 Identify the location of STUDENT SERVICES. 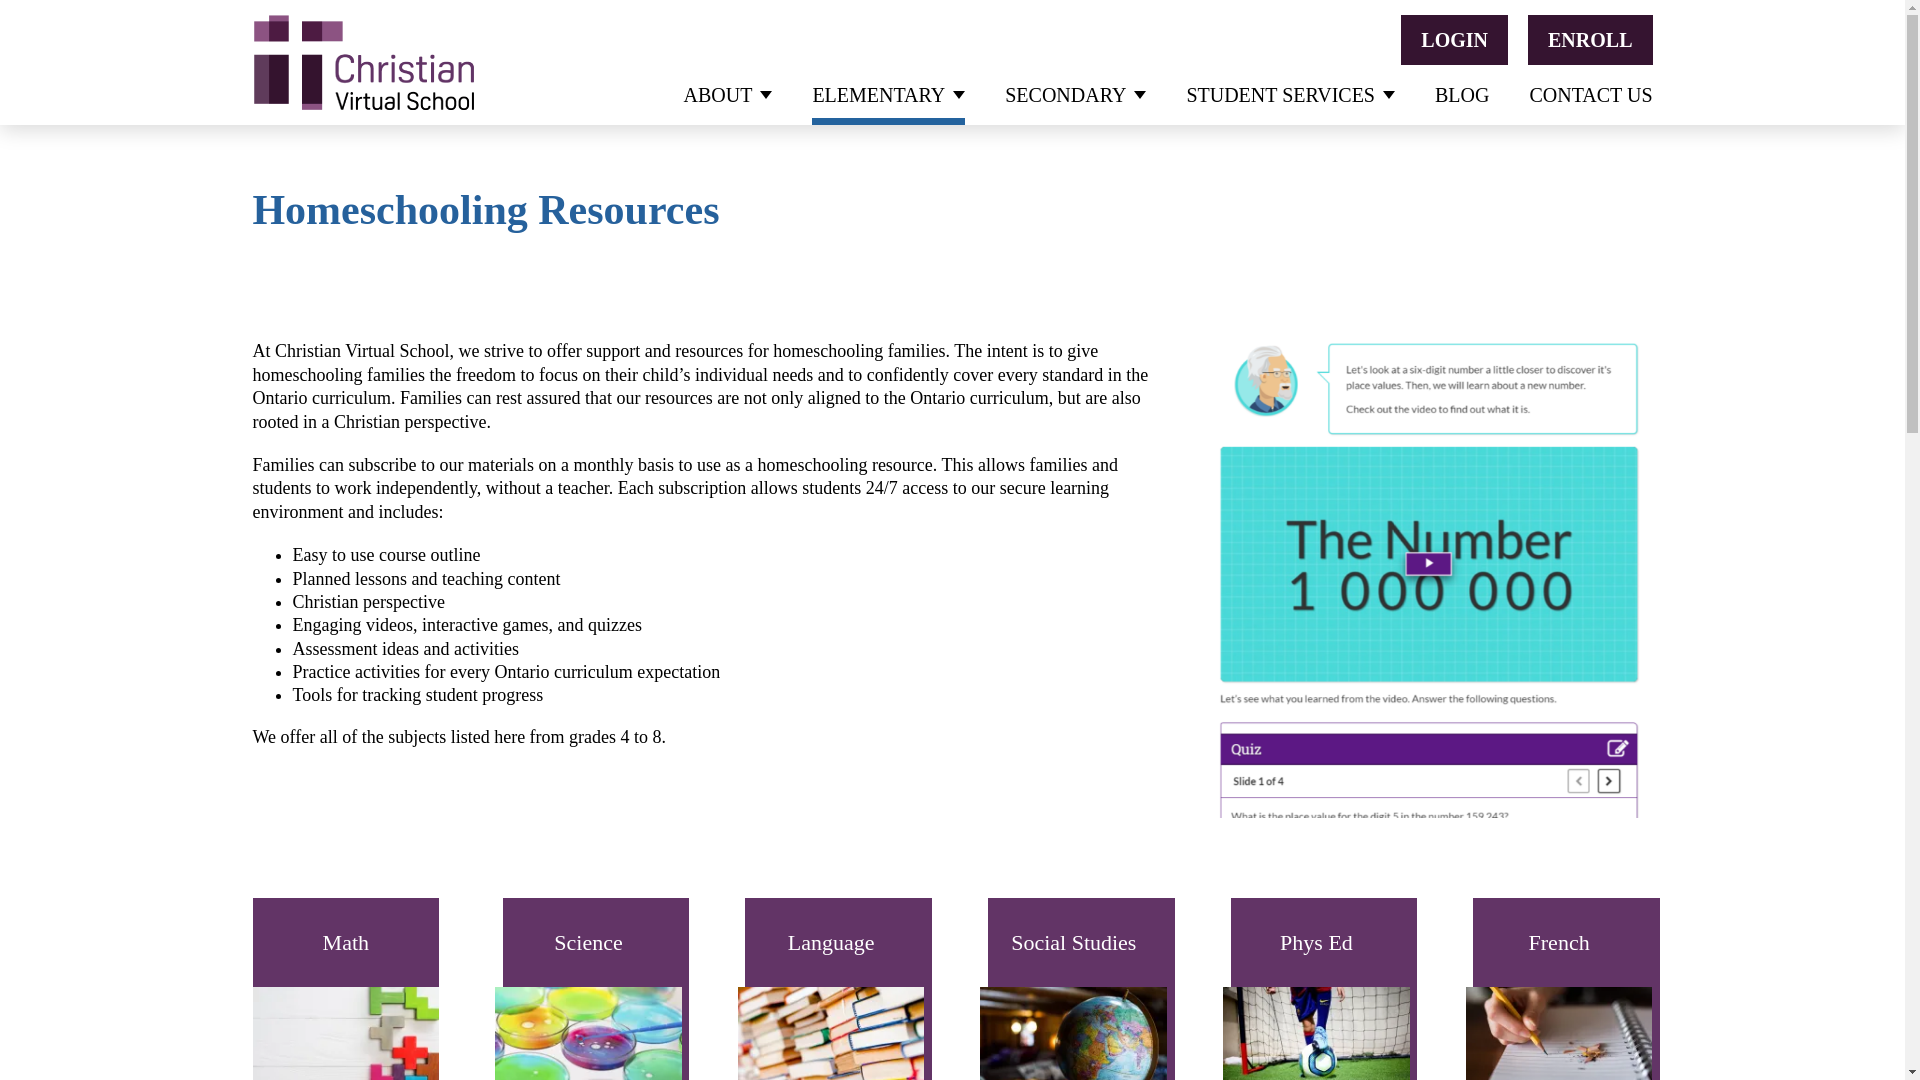
(1290, 94).